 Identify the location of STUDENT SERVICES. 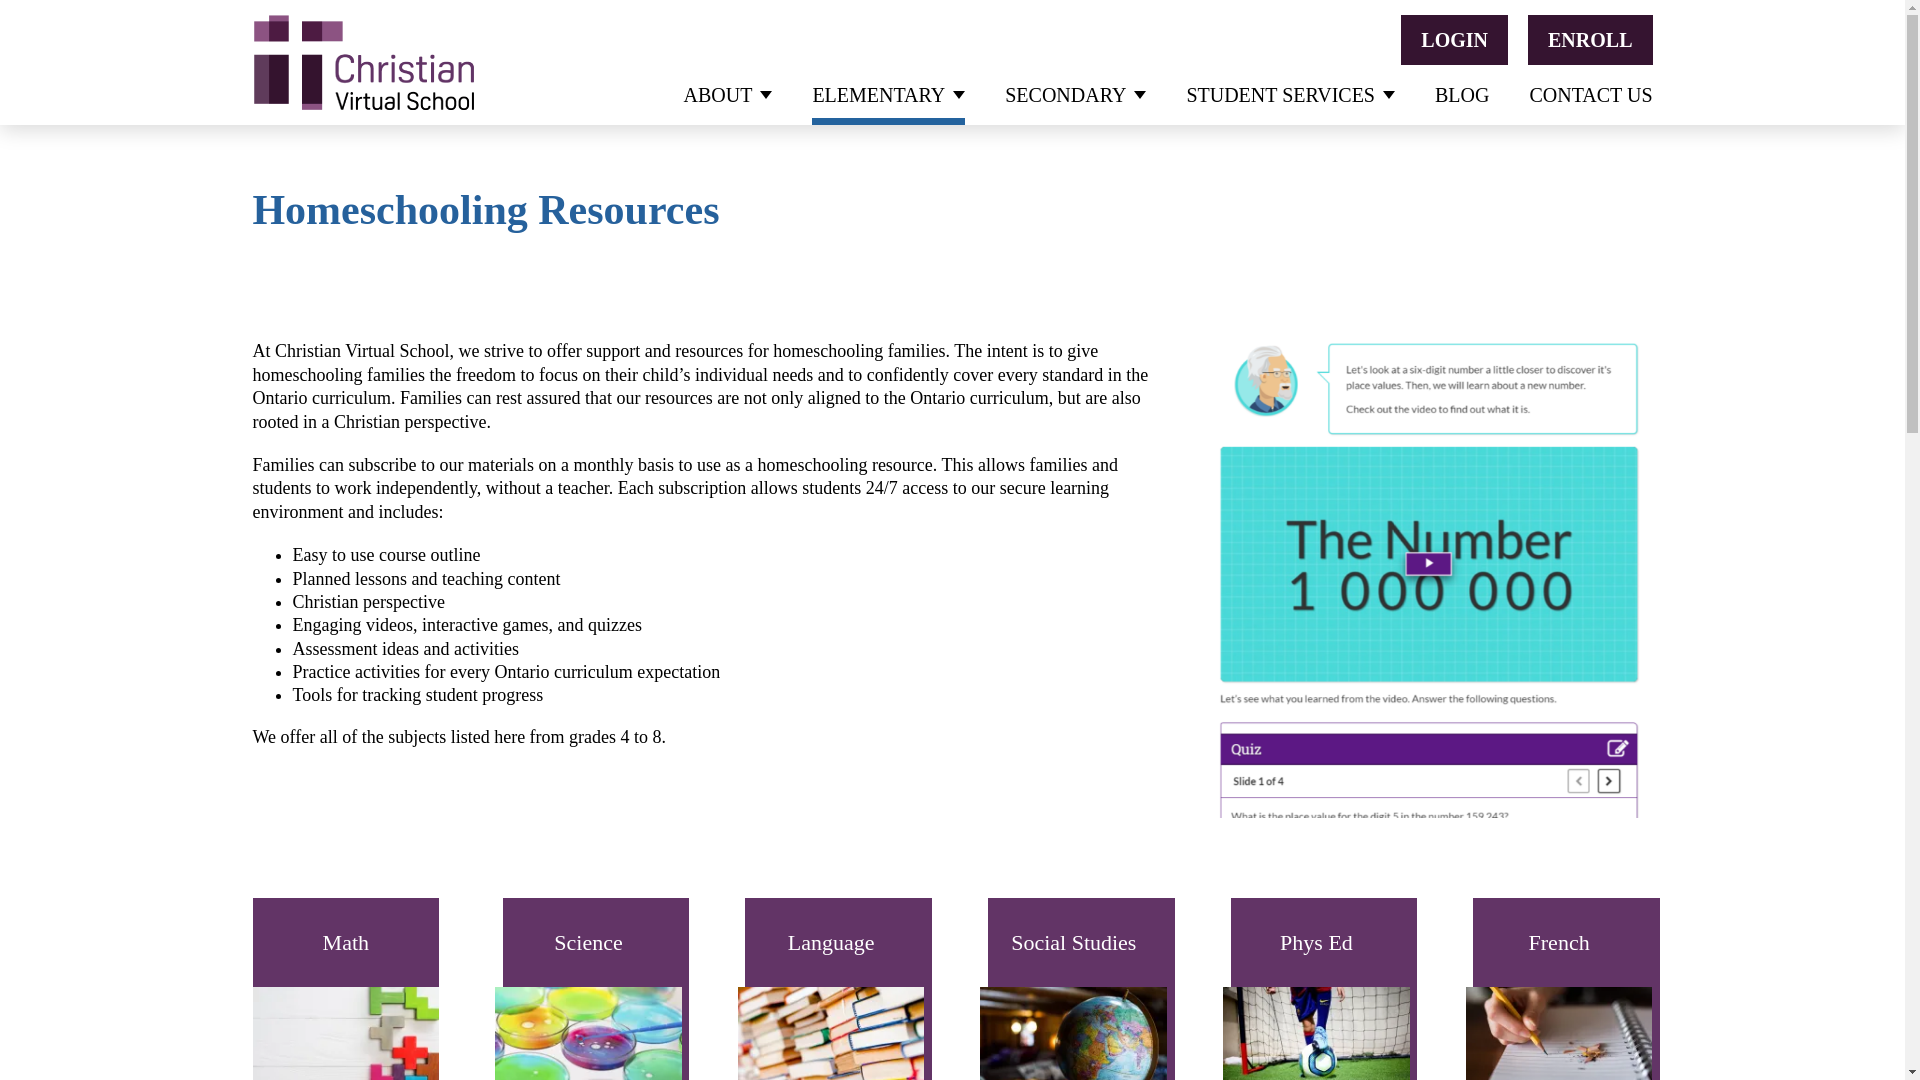
(1290, 94).